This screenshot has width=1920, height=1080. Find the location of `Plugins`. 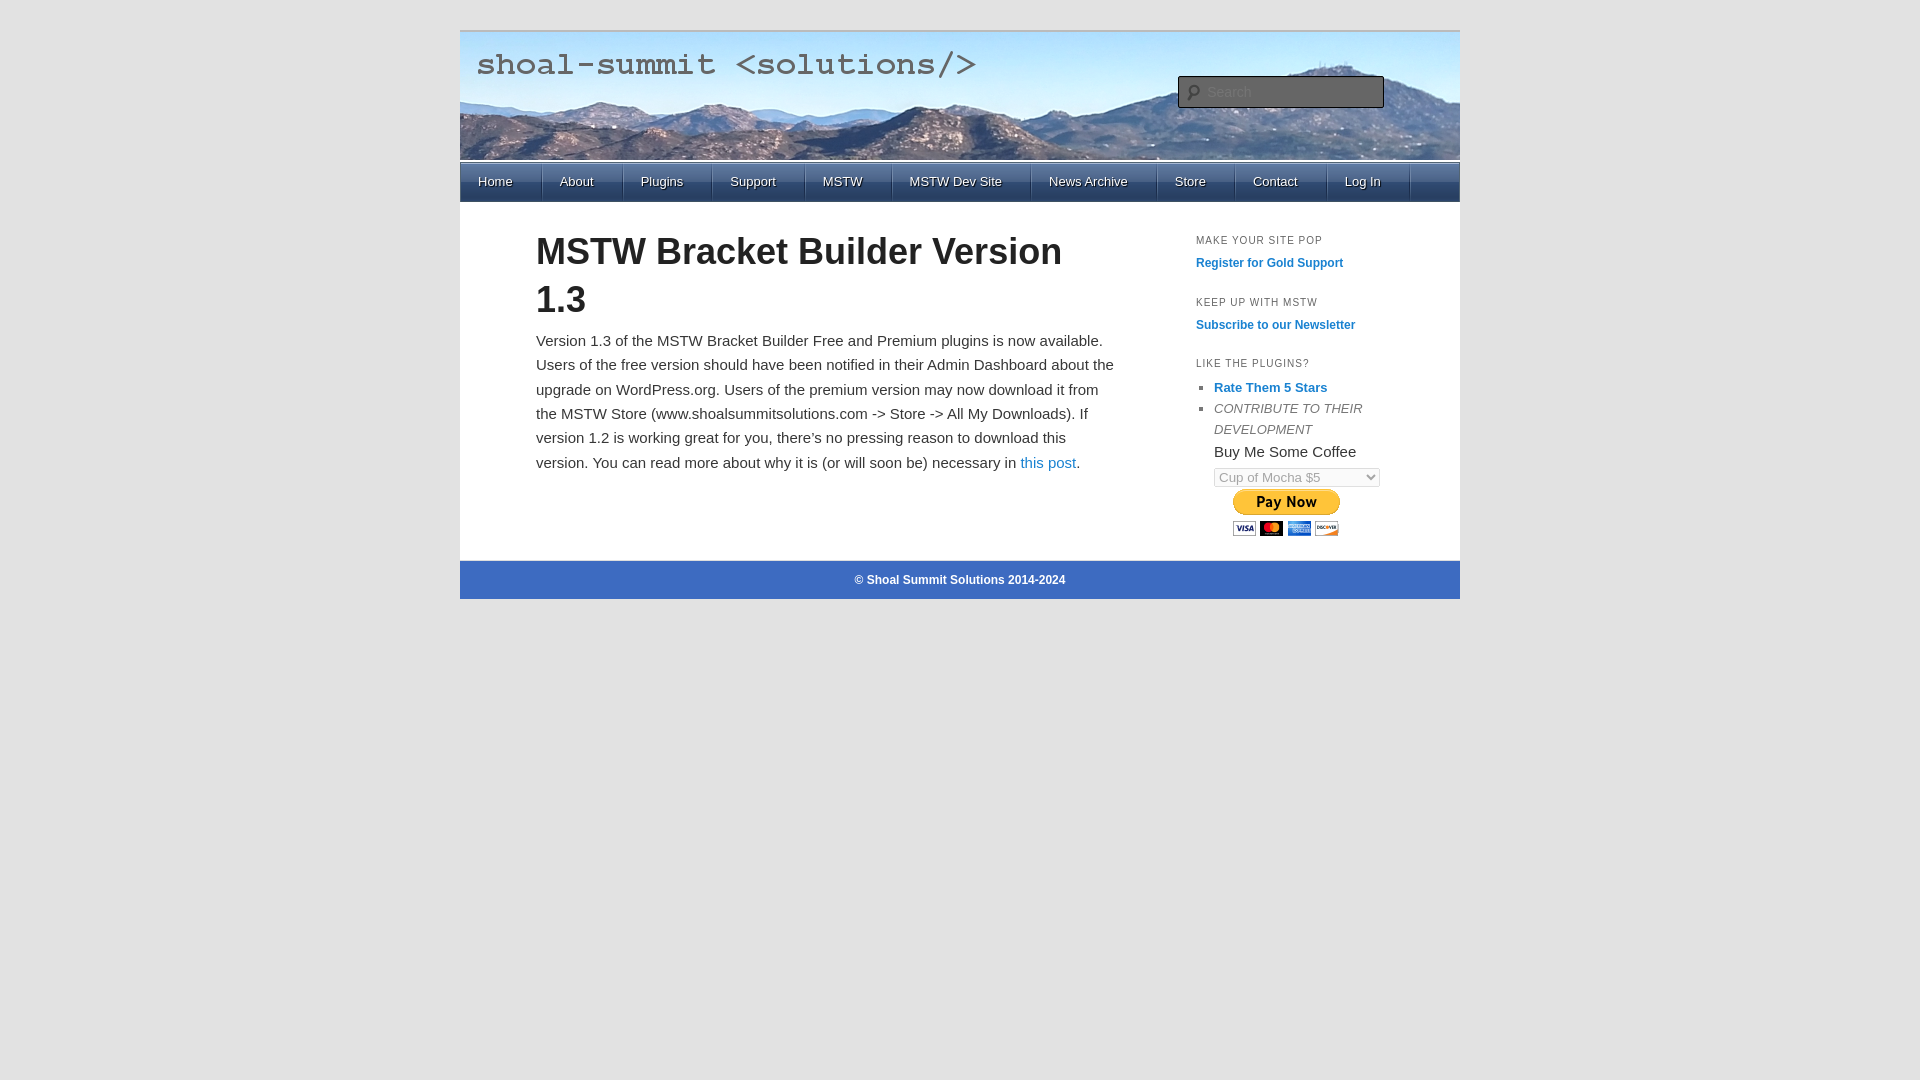

Plugins is located at coordinates (669, 182).